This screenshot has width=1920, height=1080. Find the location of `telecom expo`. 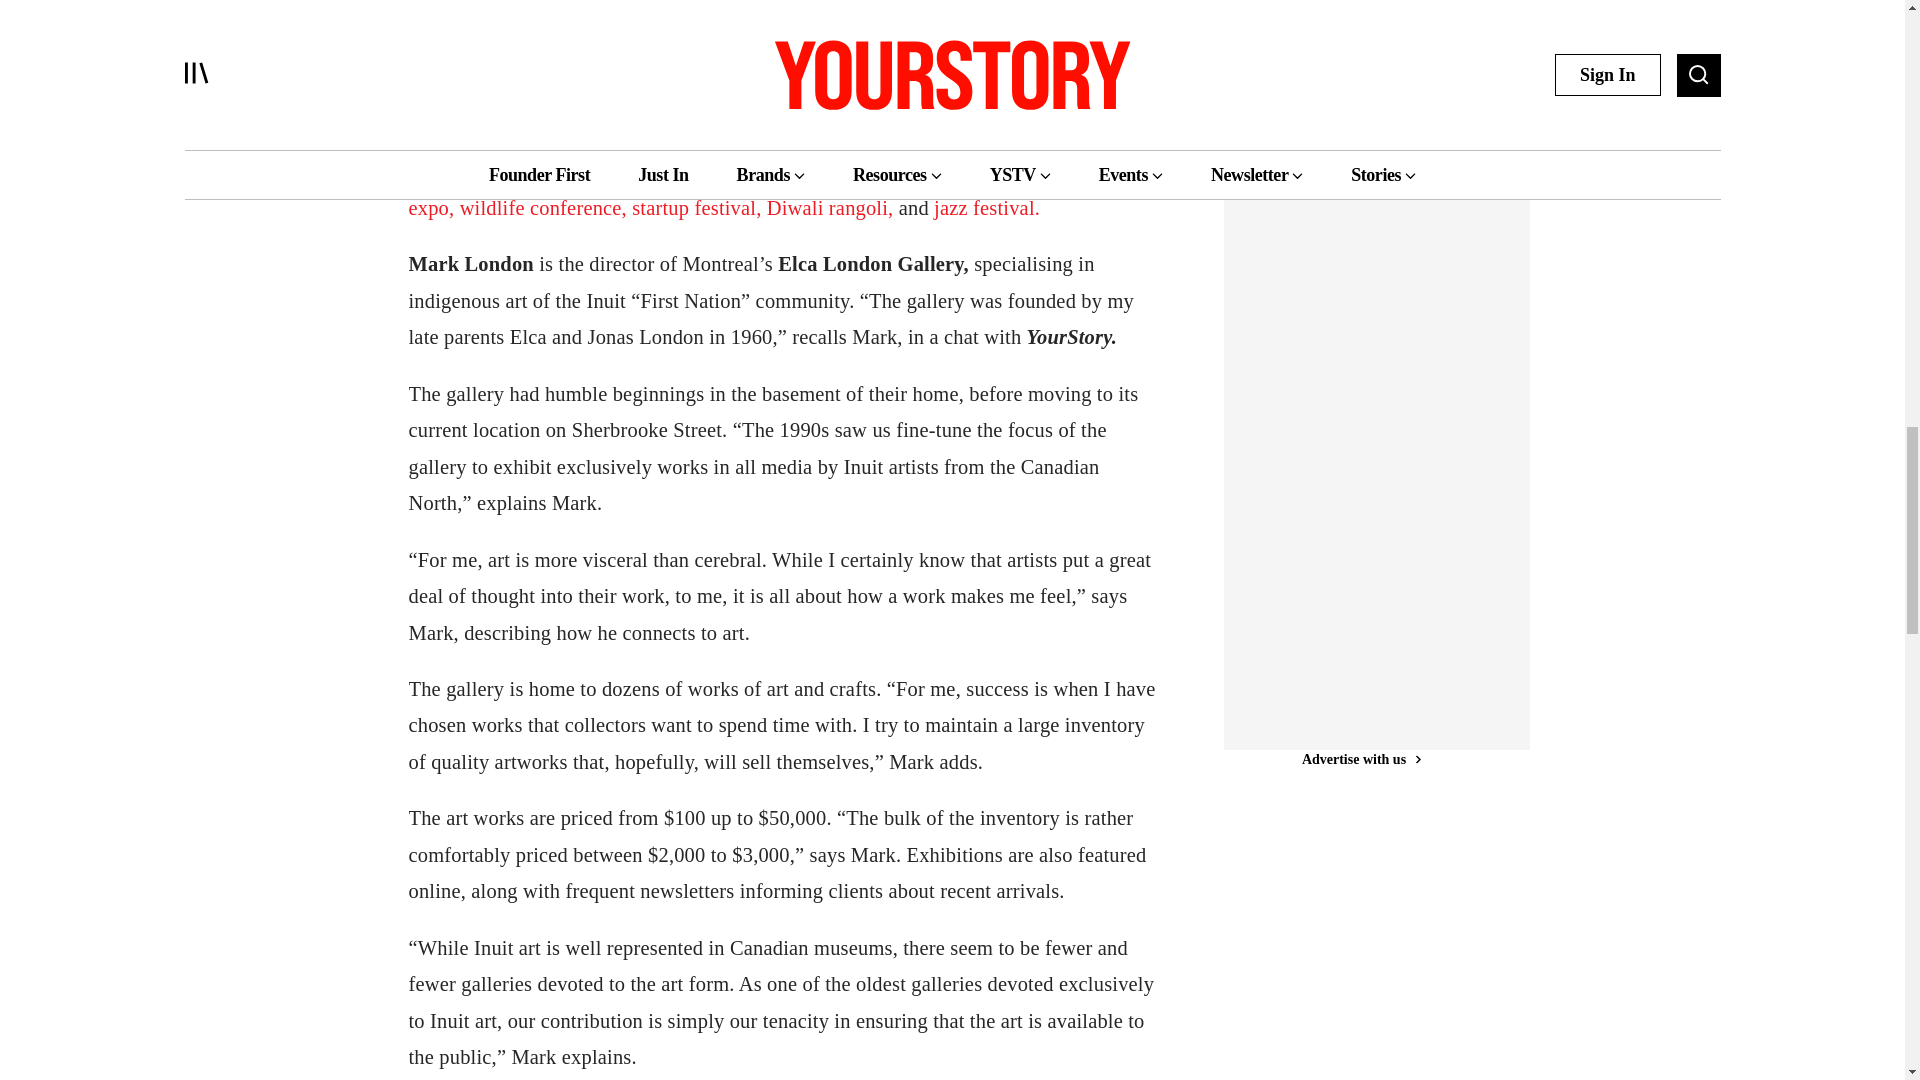

telecom expo is located at coordinates (852, 170).